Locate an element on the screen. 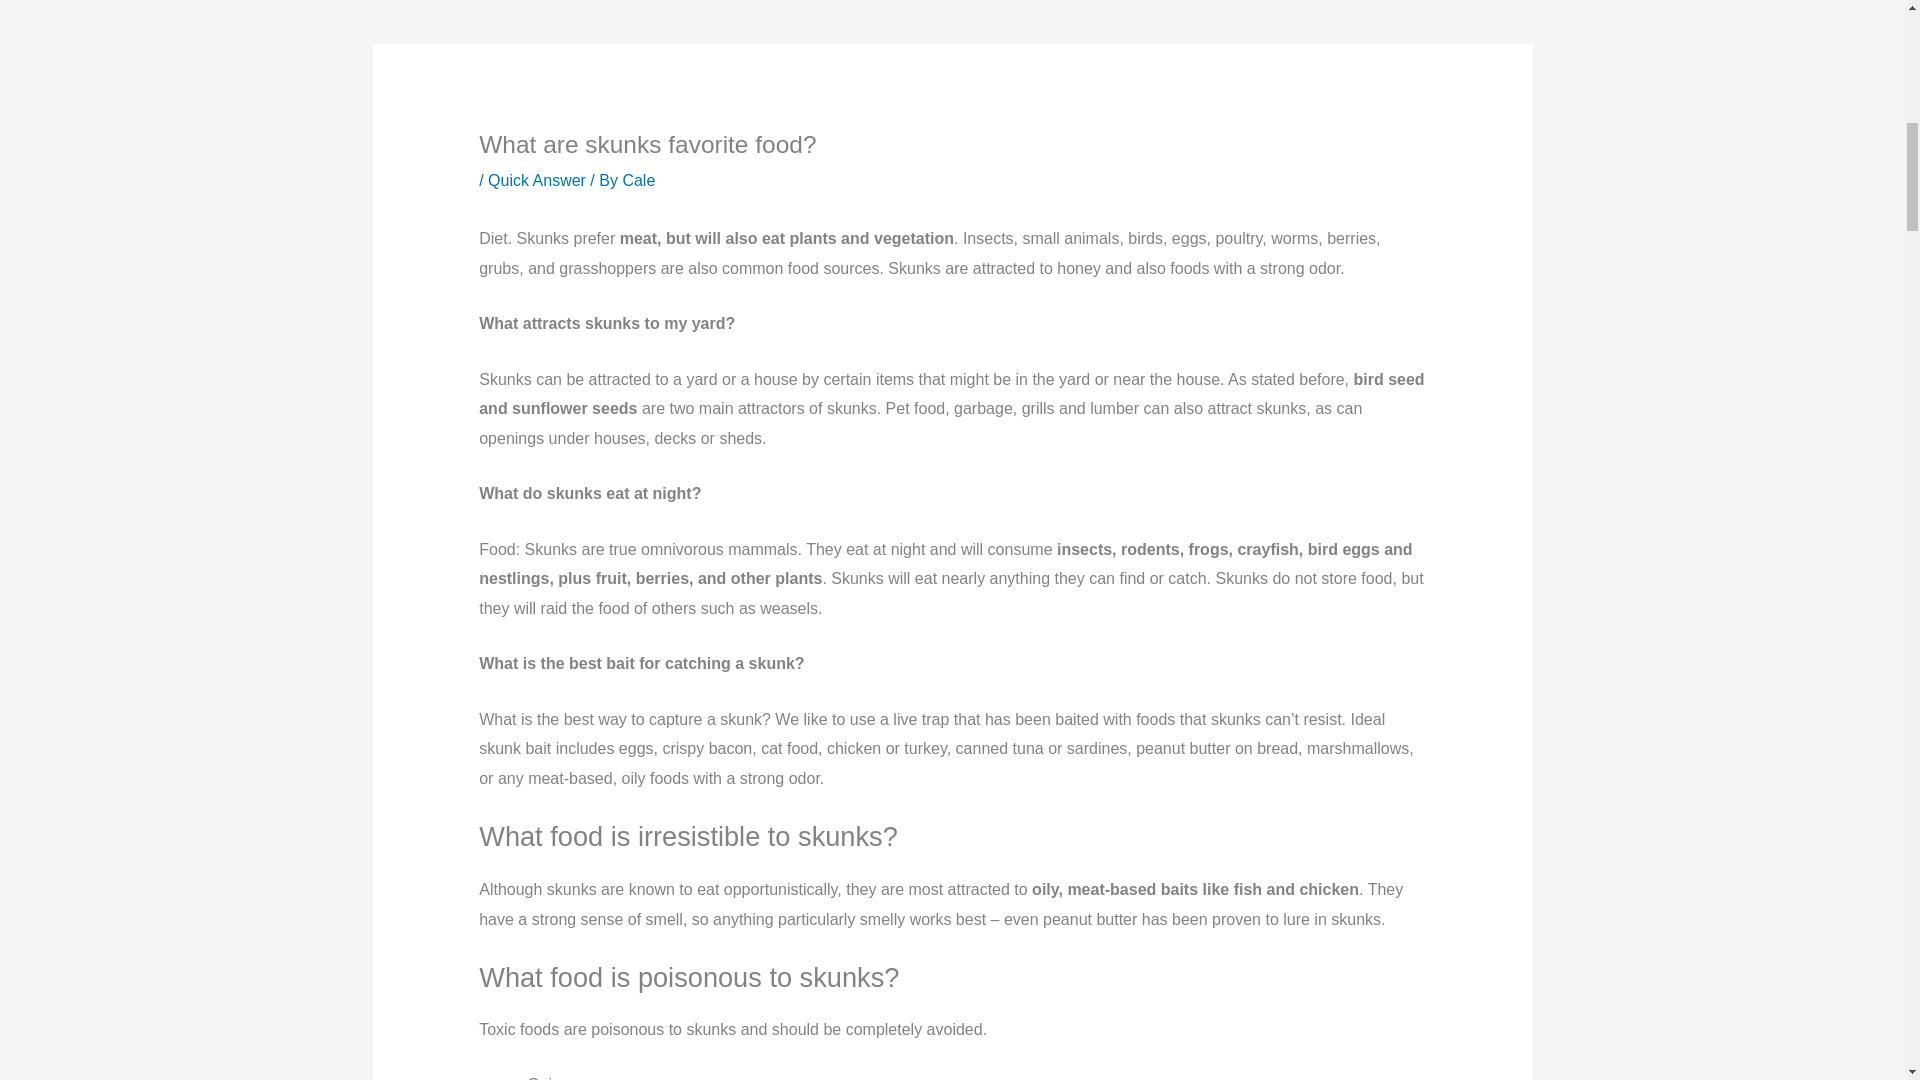  View all posts by Cale is located at coordinates (638, 180).